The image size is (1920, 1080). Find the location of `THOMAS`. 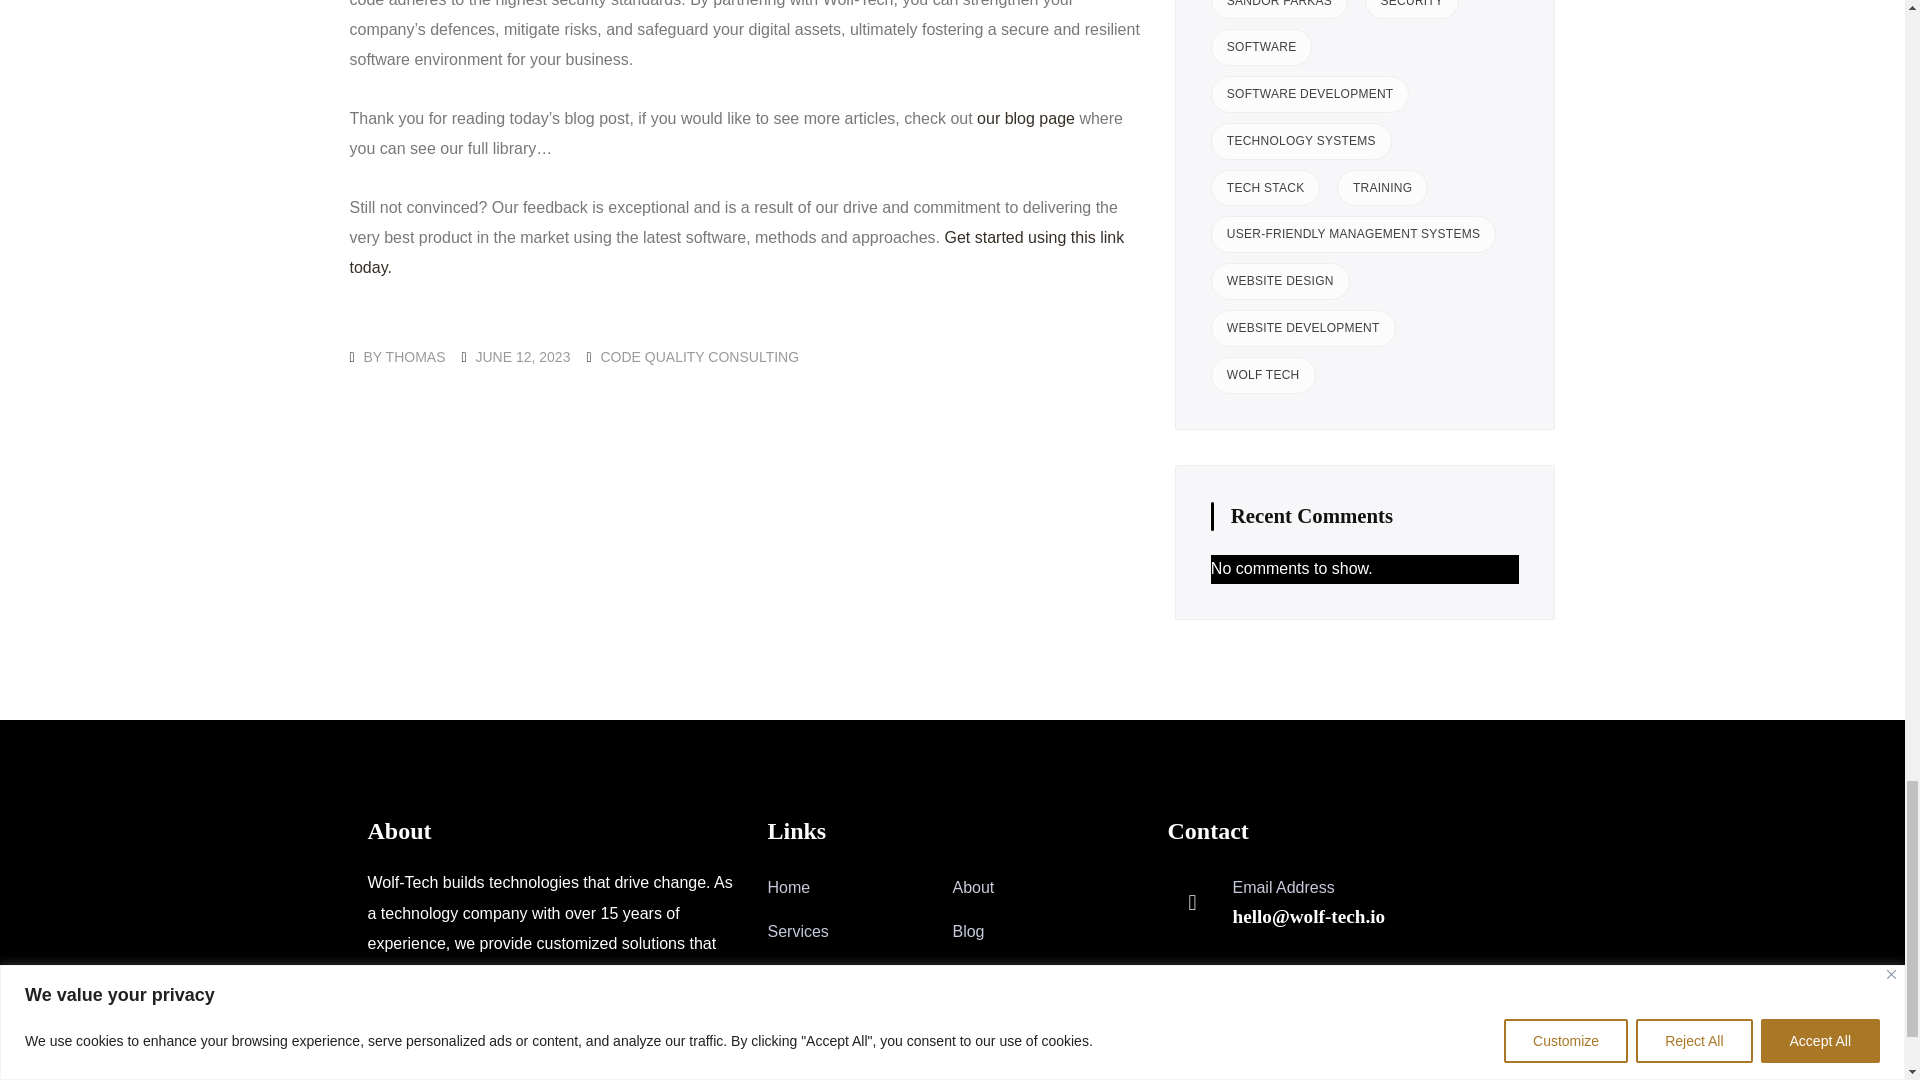

THOMAS is located at coordinates (415, 356).